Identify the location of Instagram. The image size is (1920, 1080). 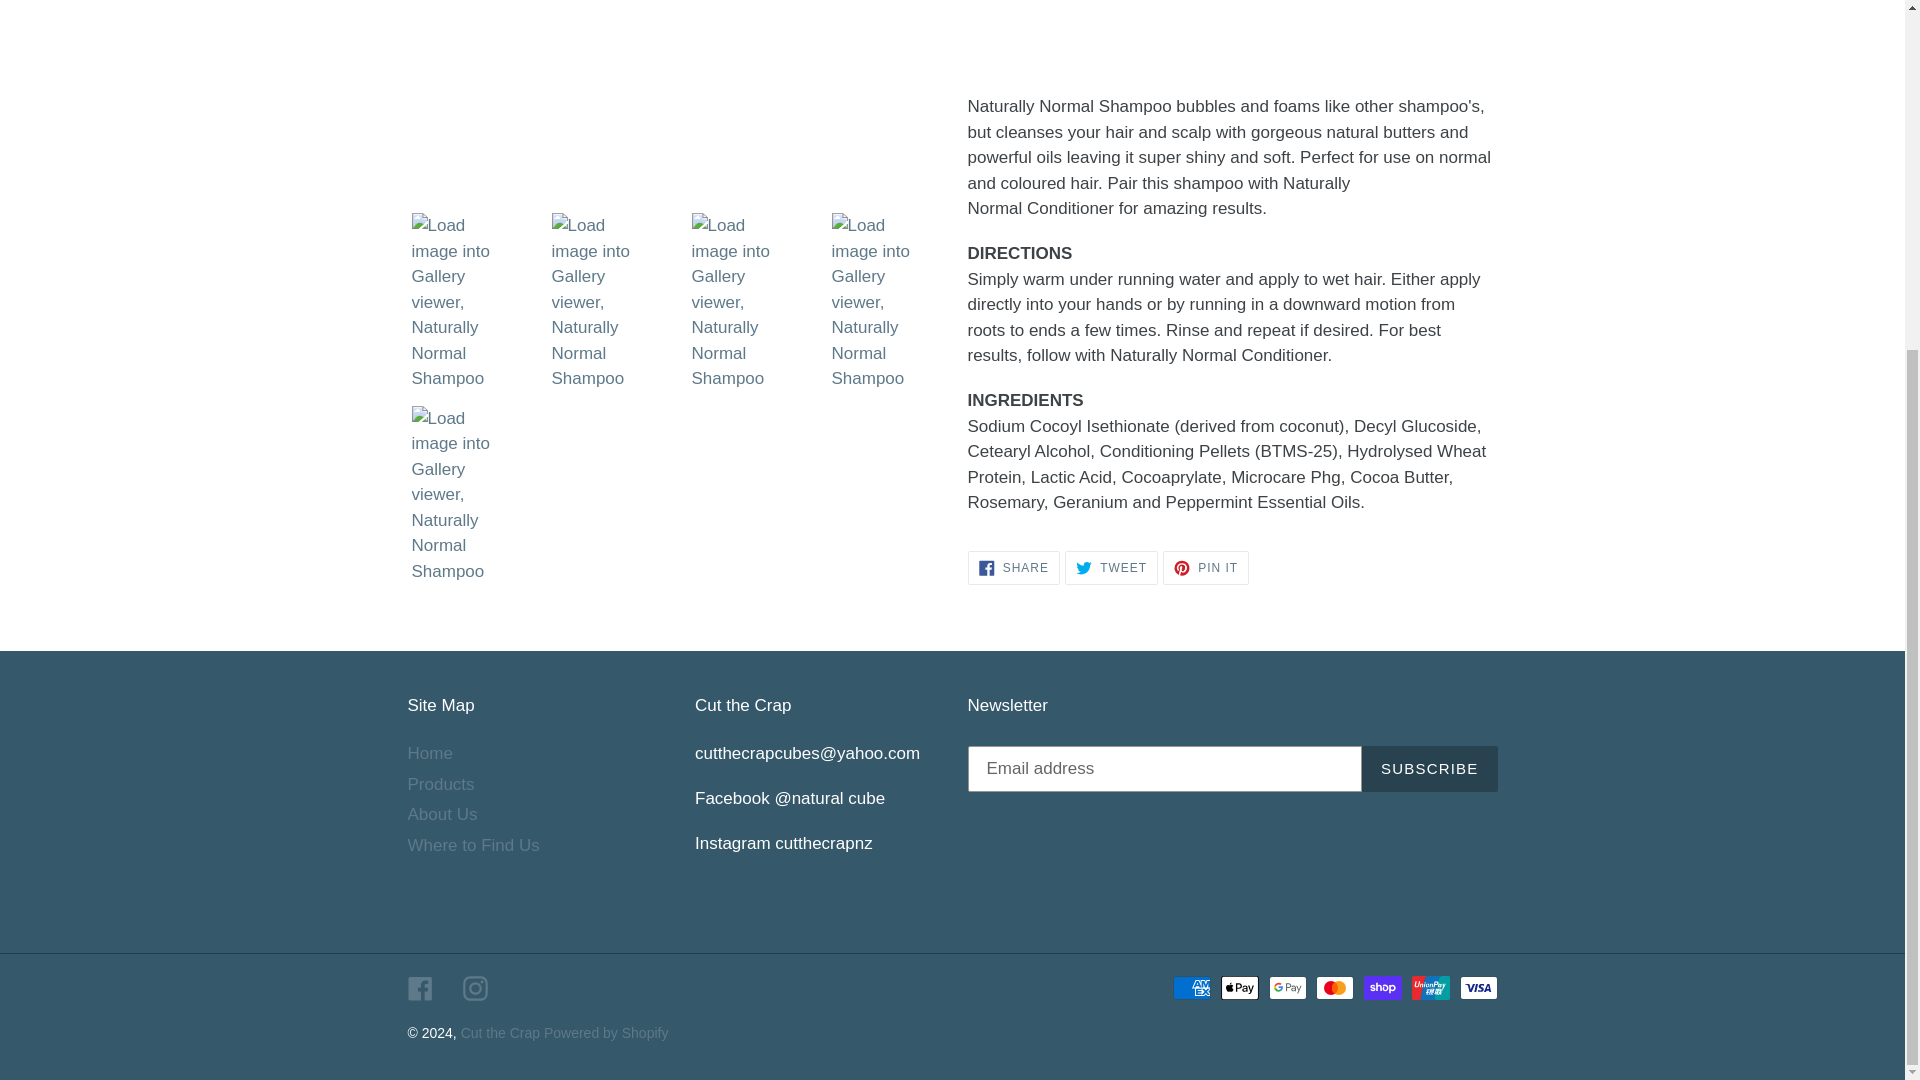
(474, 988).